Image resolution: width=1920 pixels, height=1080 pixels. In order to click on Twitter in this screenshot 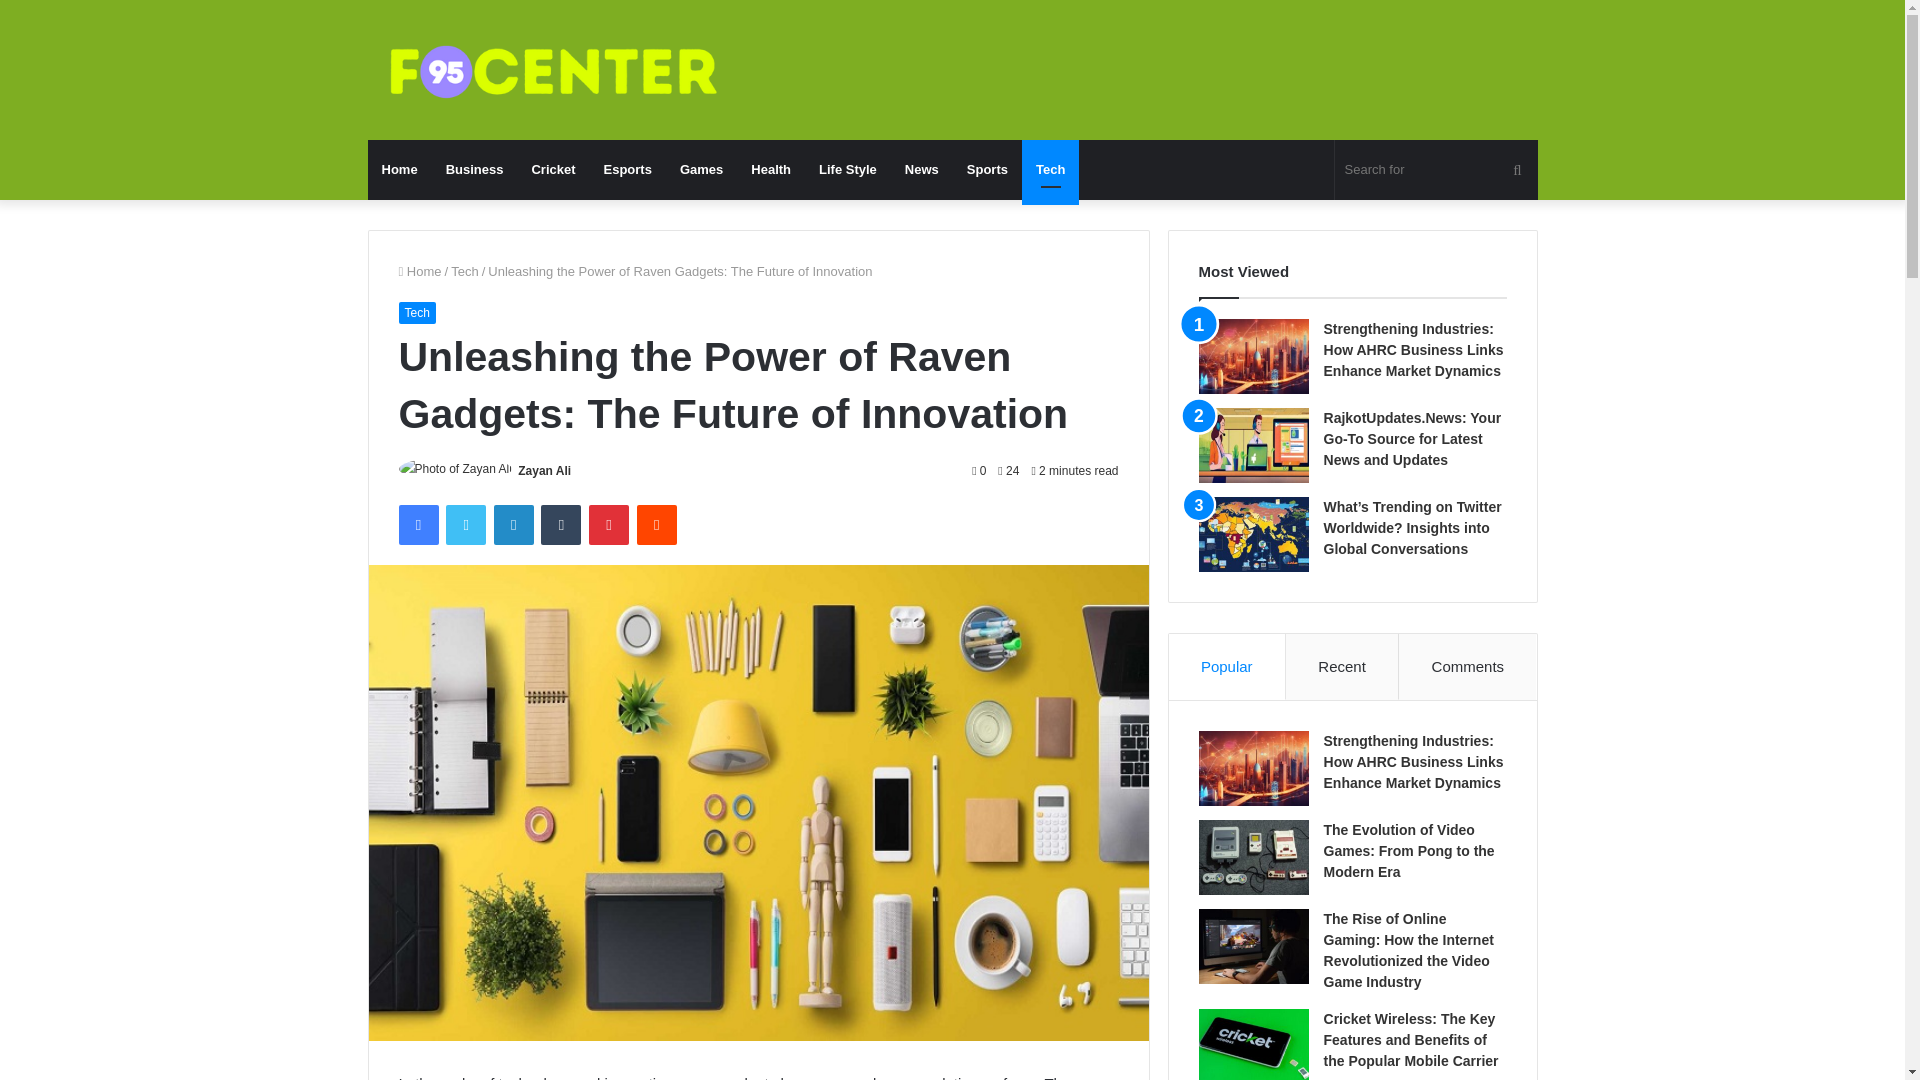, I will do `click(465, 525)`.